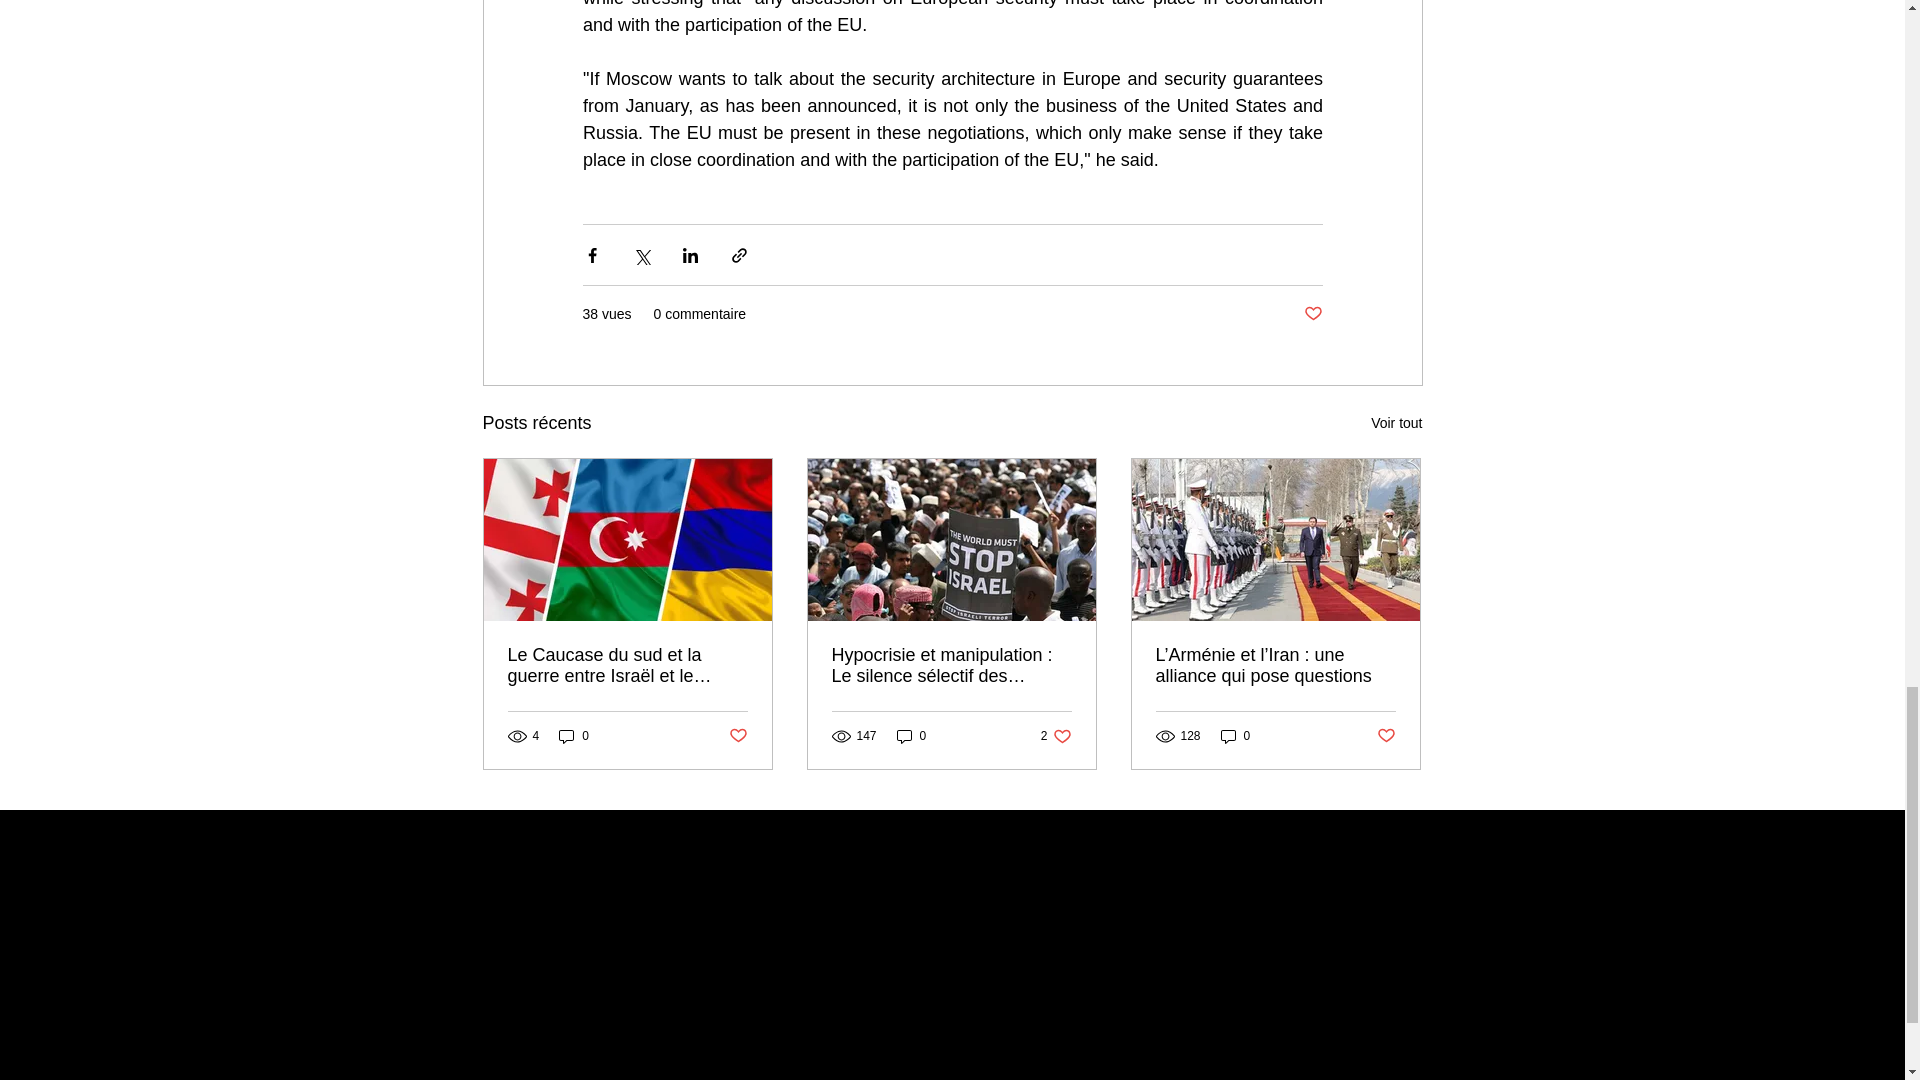 This screenshot has height=1080, width=1920. I want to click on 0, so click(574, 735).